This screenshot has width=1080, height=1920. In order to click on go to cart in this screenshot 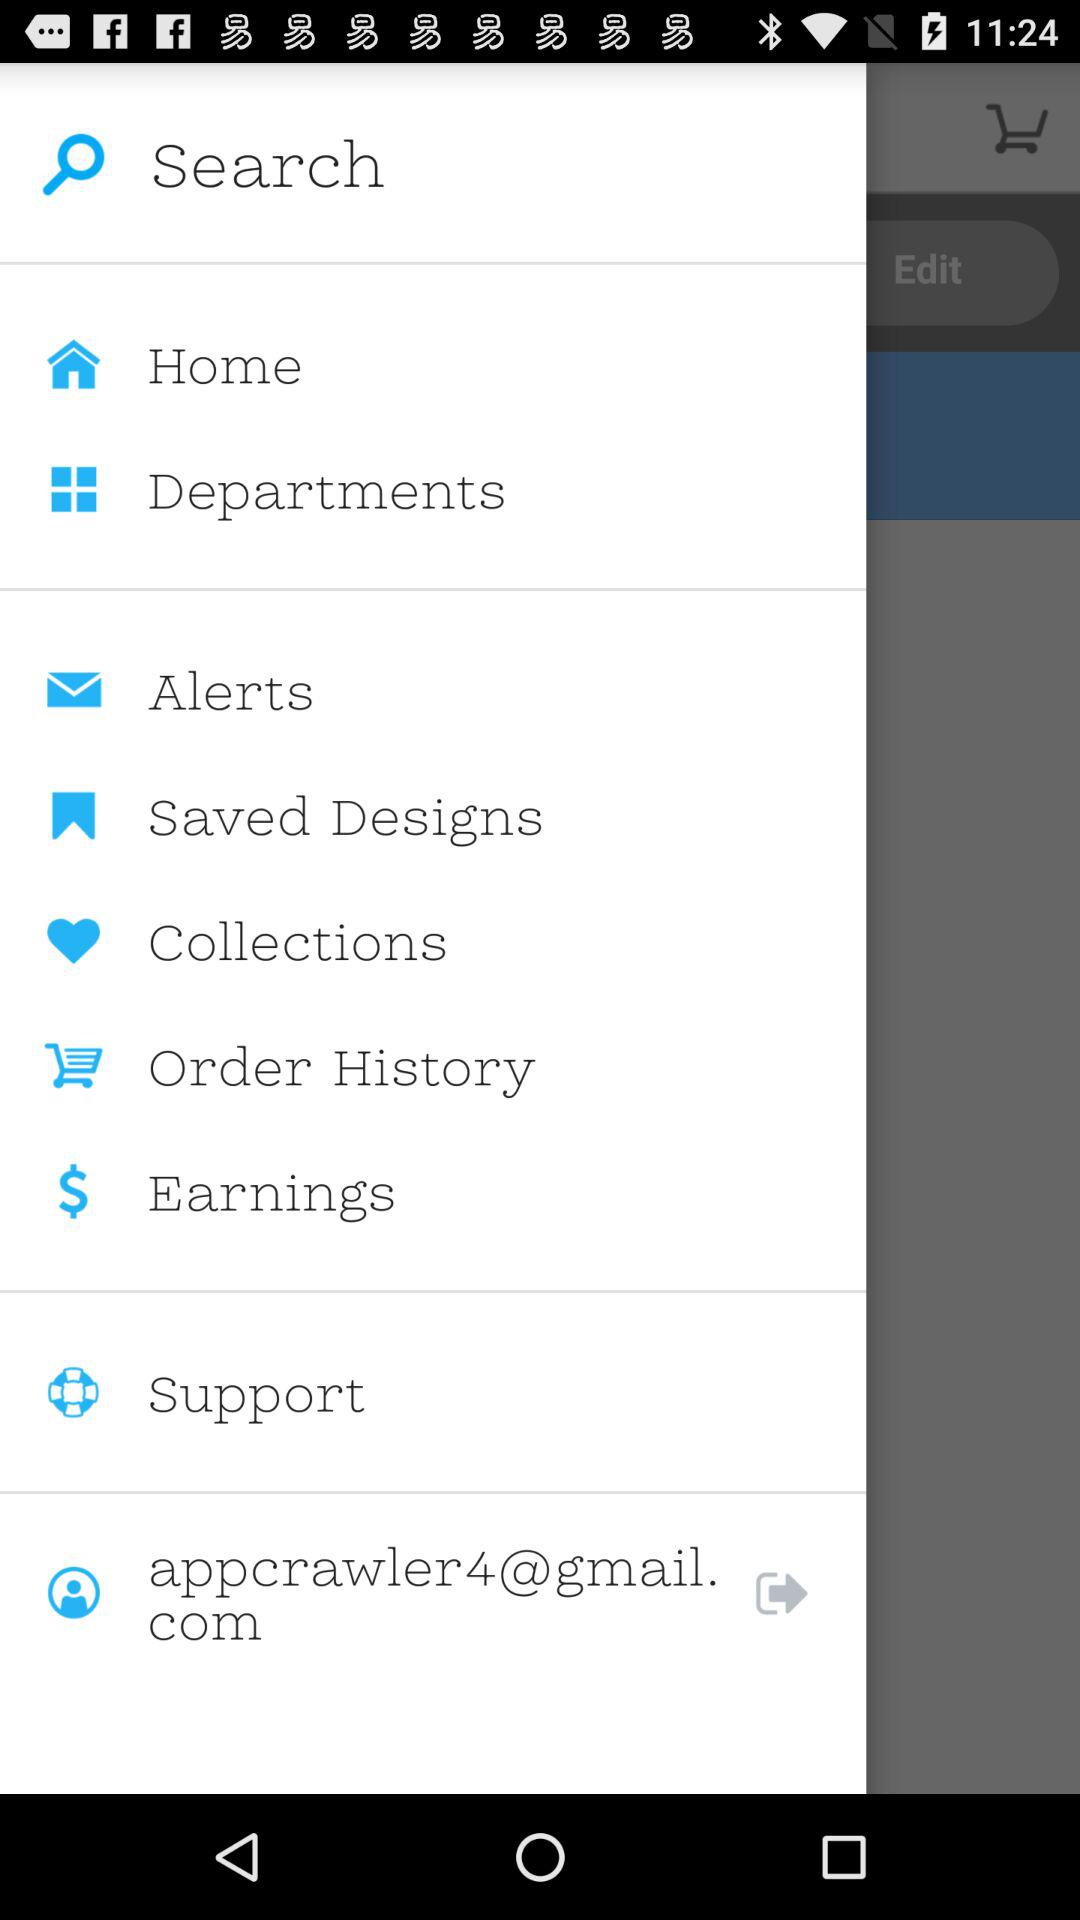, I will do `click(1016, 128)`.